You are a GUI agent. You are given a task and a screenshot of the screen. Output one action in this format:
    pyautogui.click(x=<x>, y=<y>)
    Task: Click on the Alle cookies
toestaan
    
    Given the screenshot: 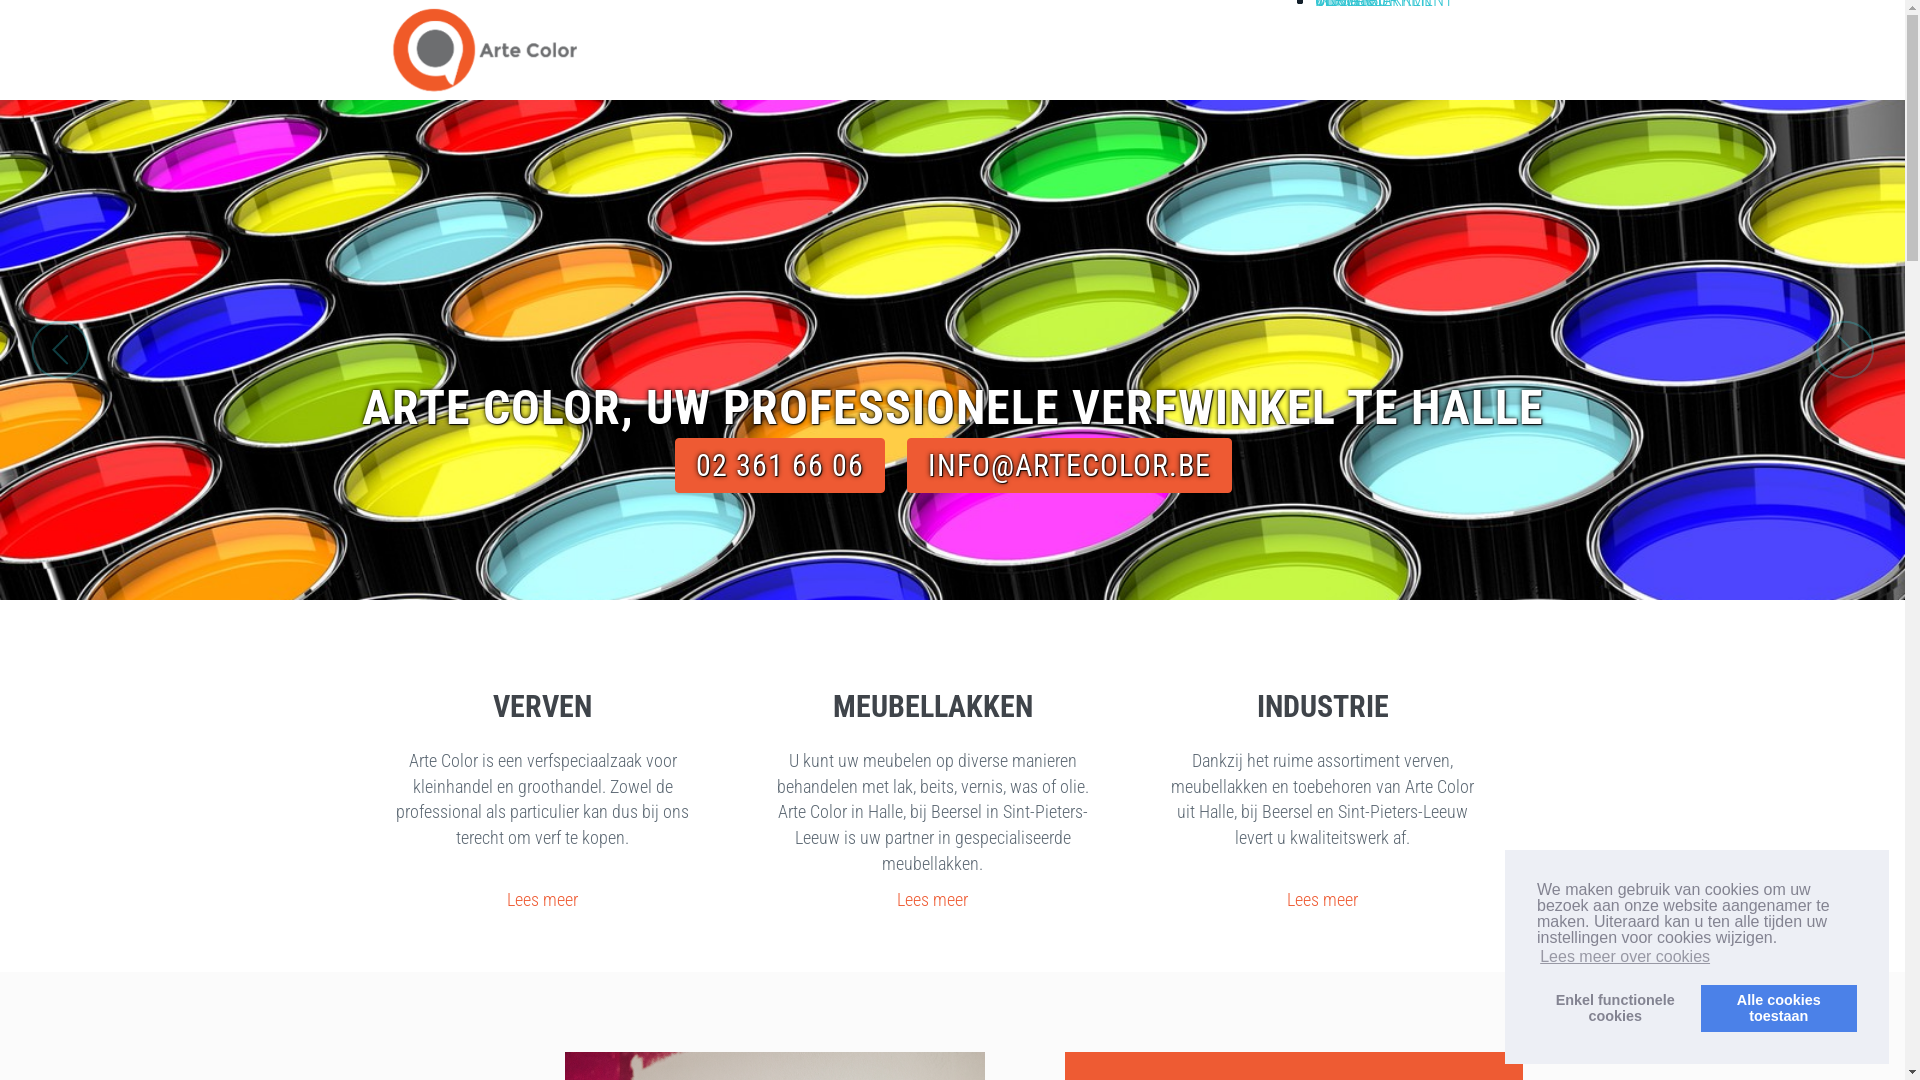 What is the action you would take?
    pyautogui.click(x=1779, y=1008)
    